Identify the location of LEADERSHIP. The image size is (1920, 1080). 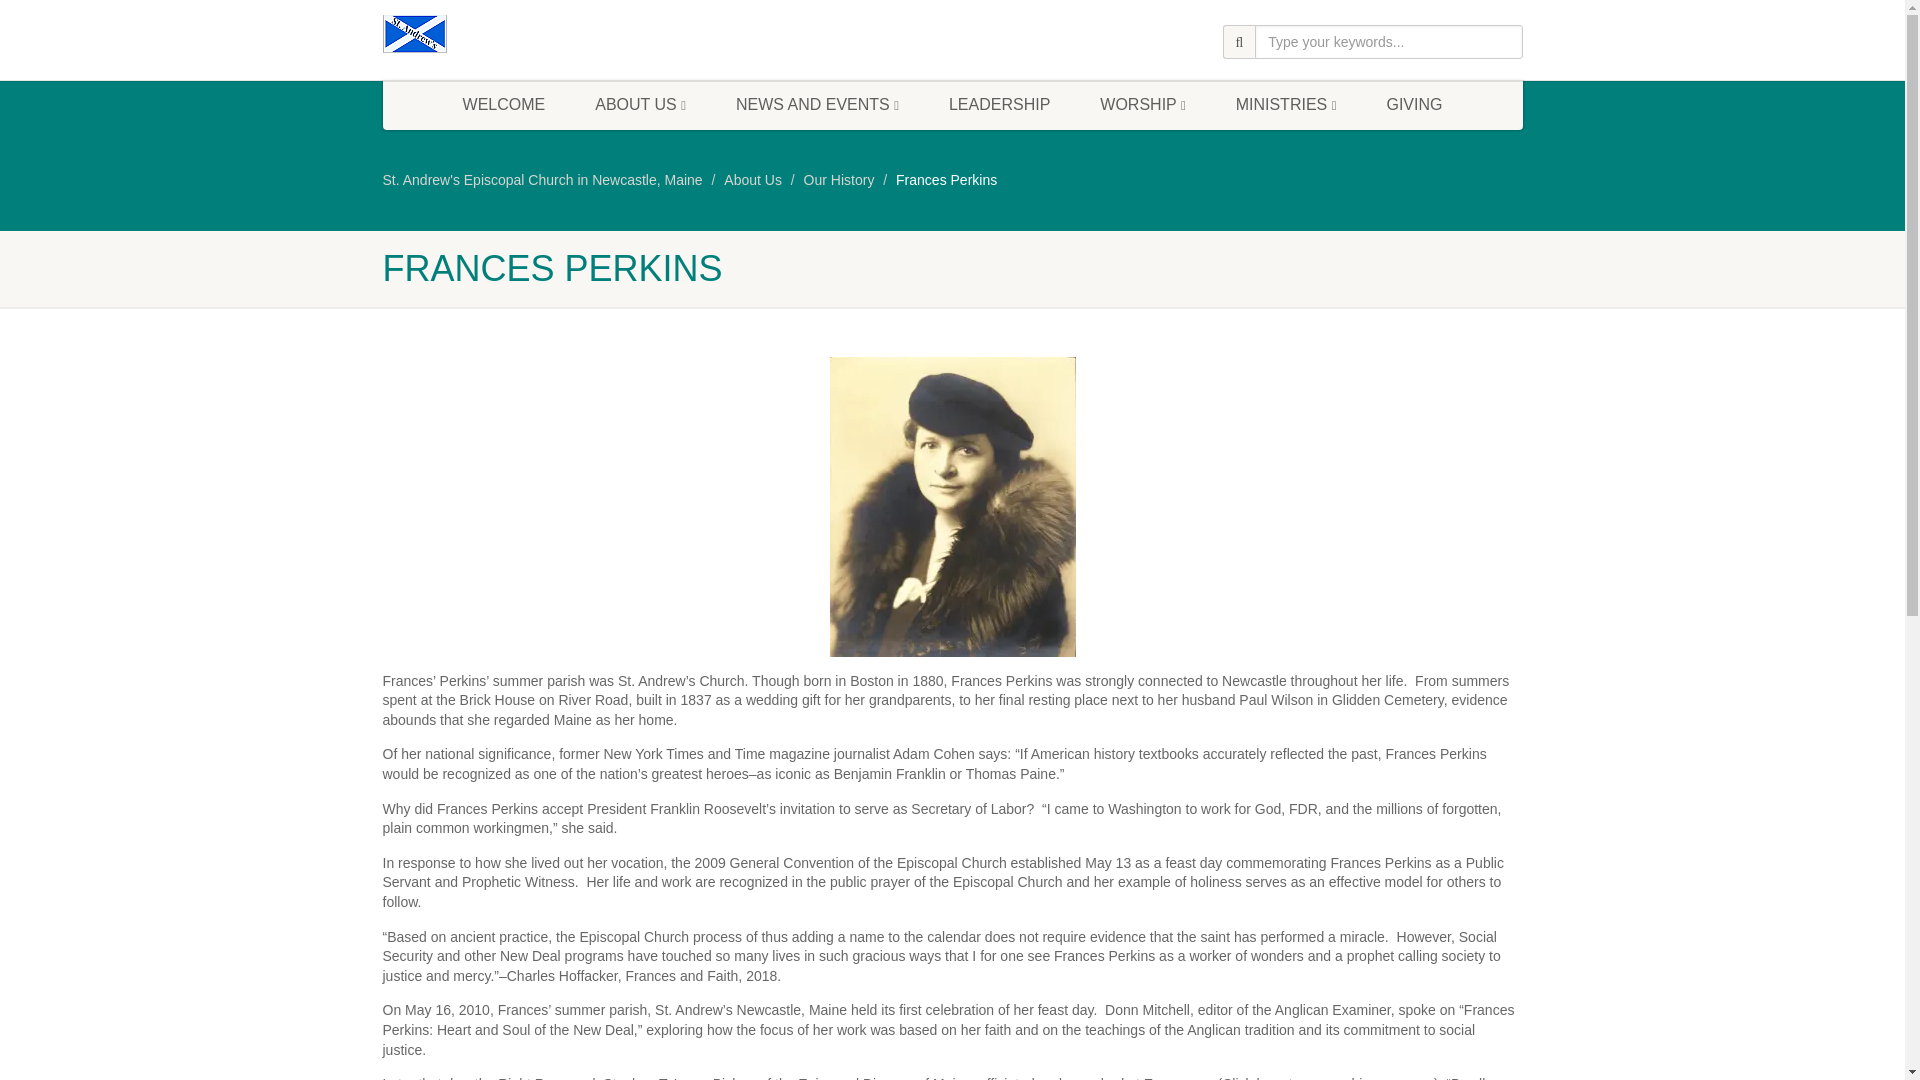
(999, 104).